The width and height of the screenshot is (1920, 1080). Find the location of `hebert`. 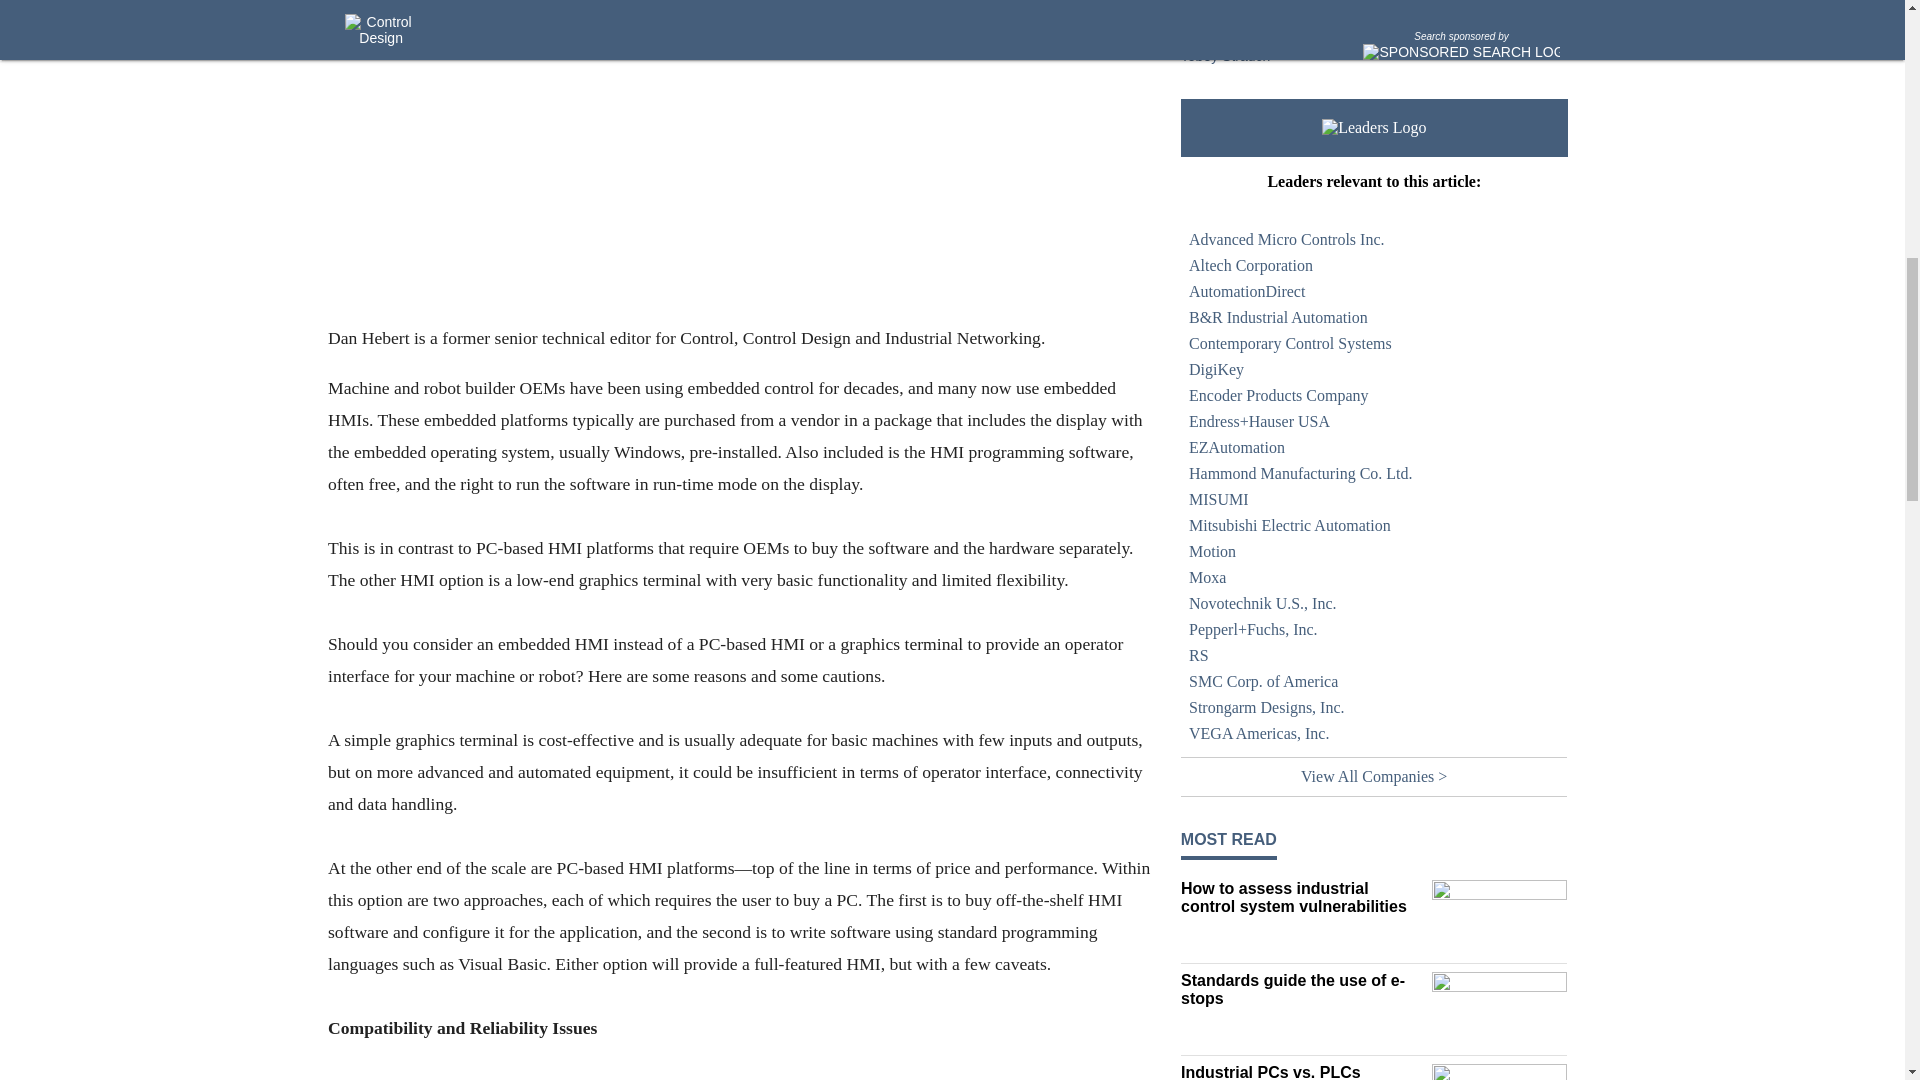

hebert is located at coordinates (738, 160).